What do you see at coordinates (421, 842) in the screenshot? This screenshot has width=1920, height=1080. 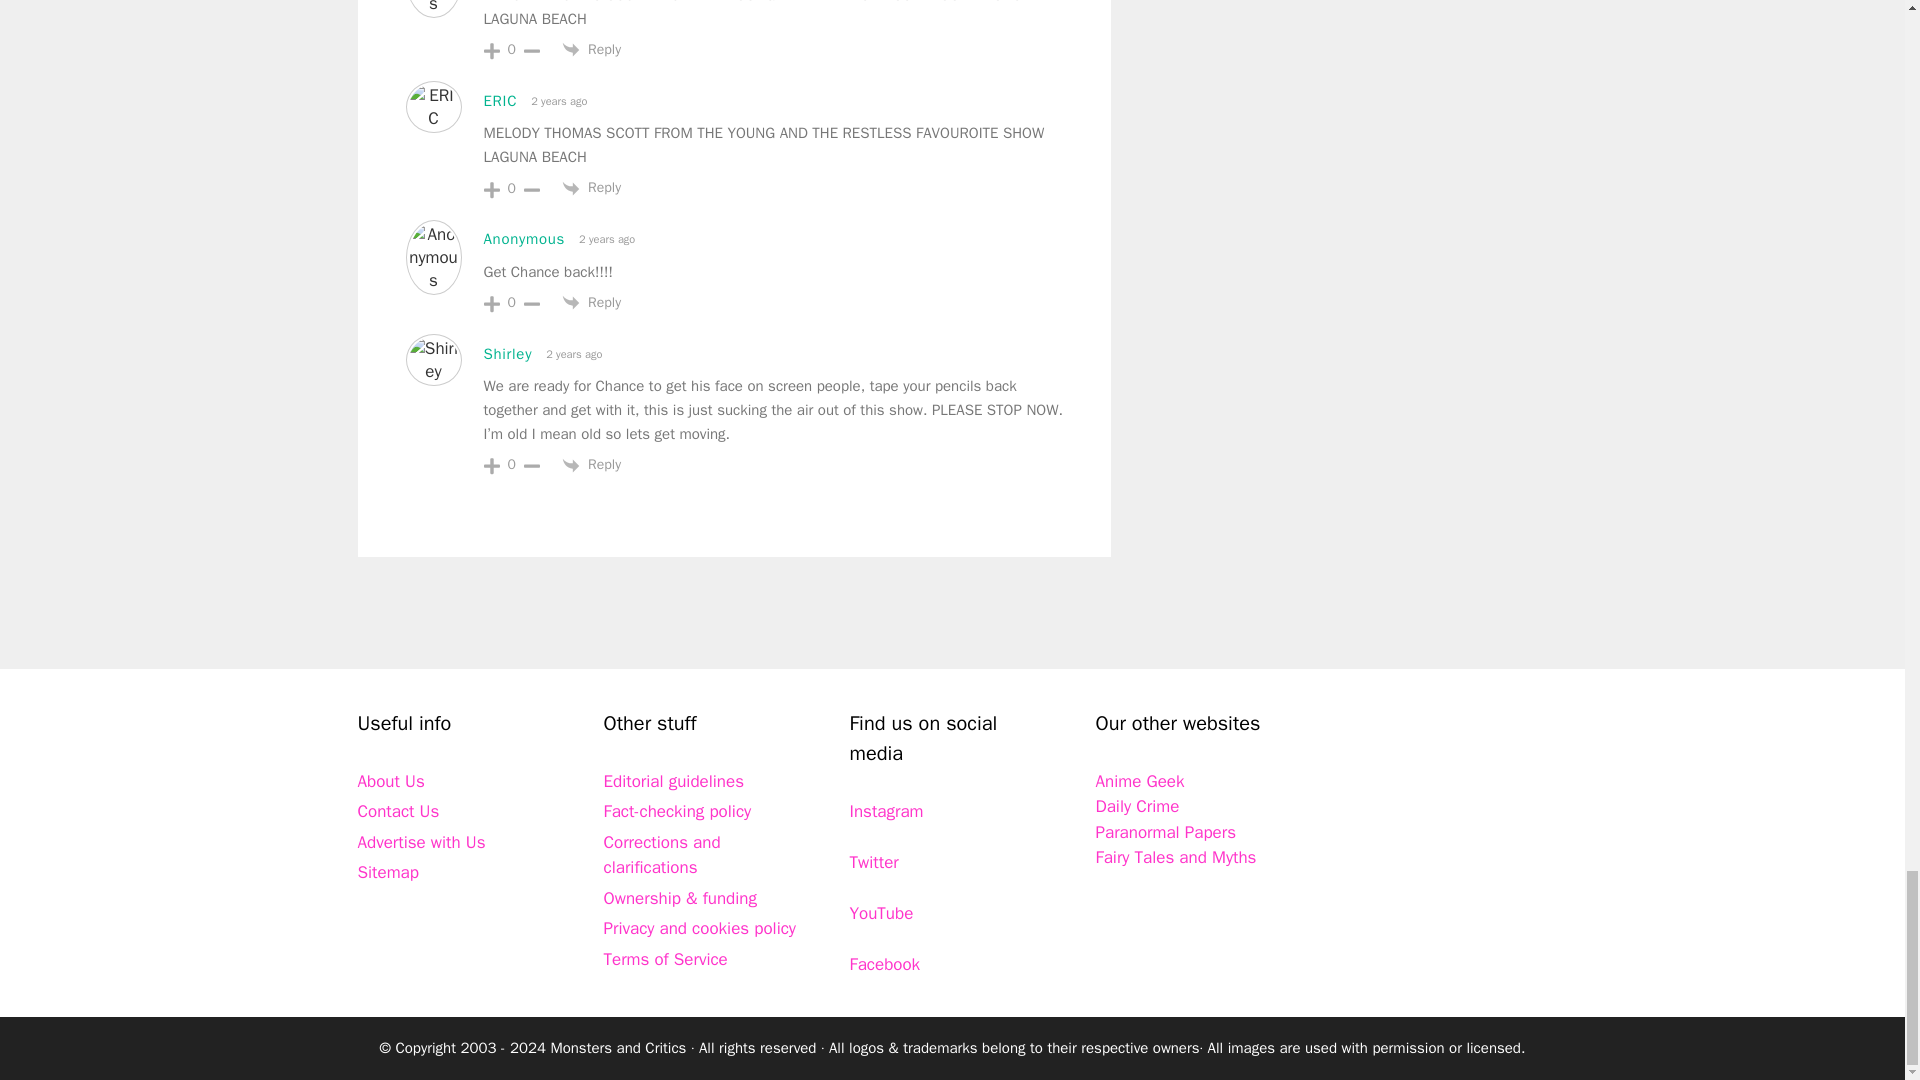 I see `Advertise with Us` at bounding box center [421, 842].